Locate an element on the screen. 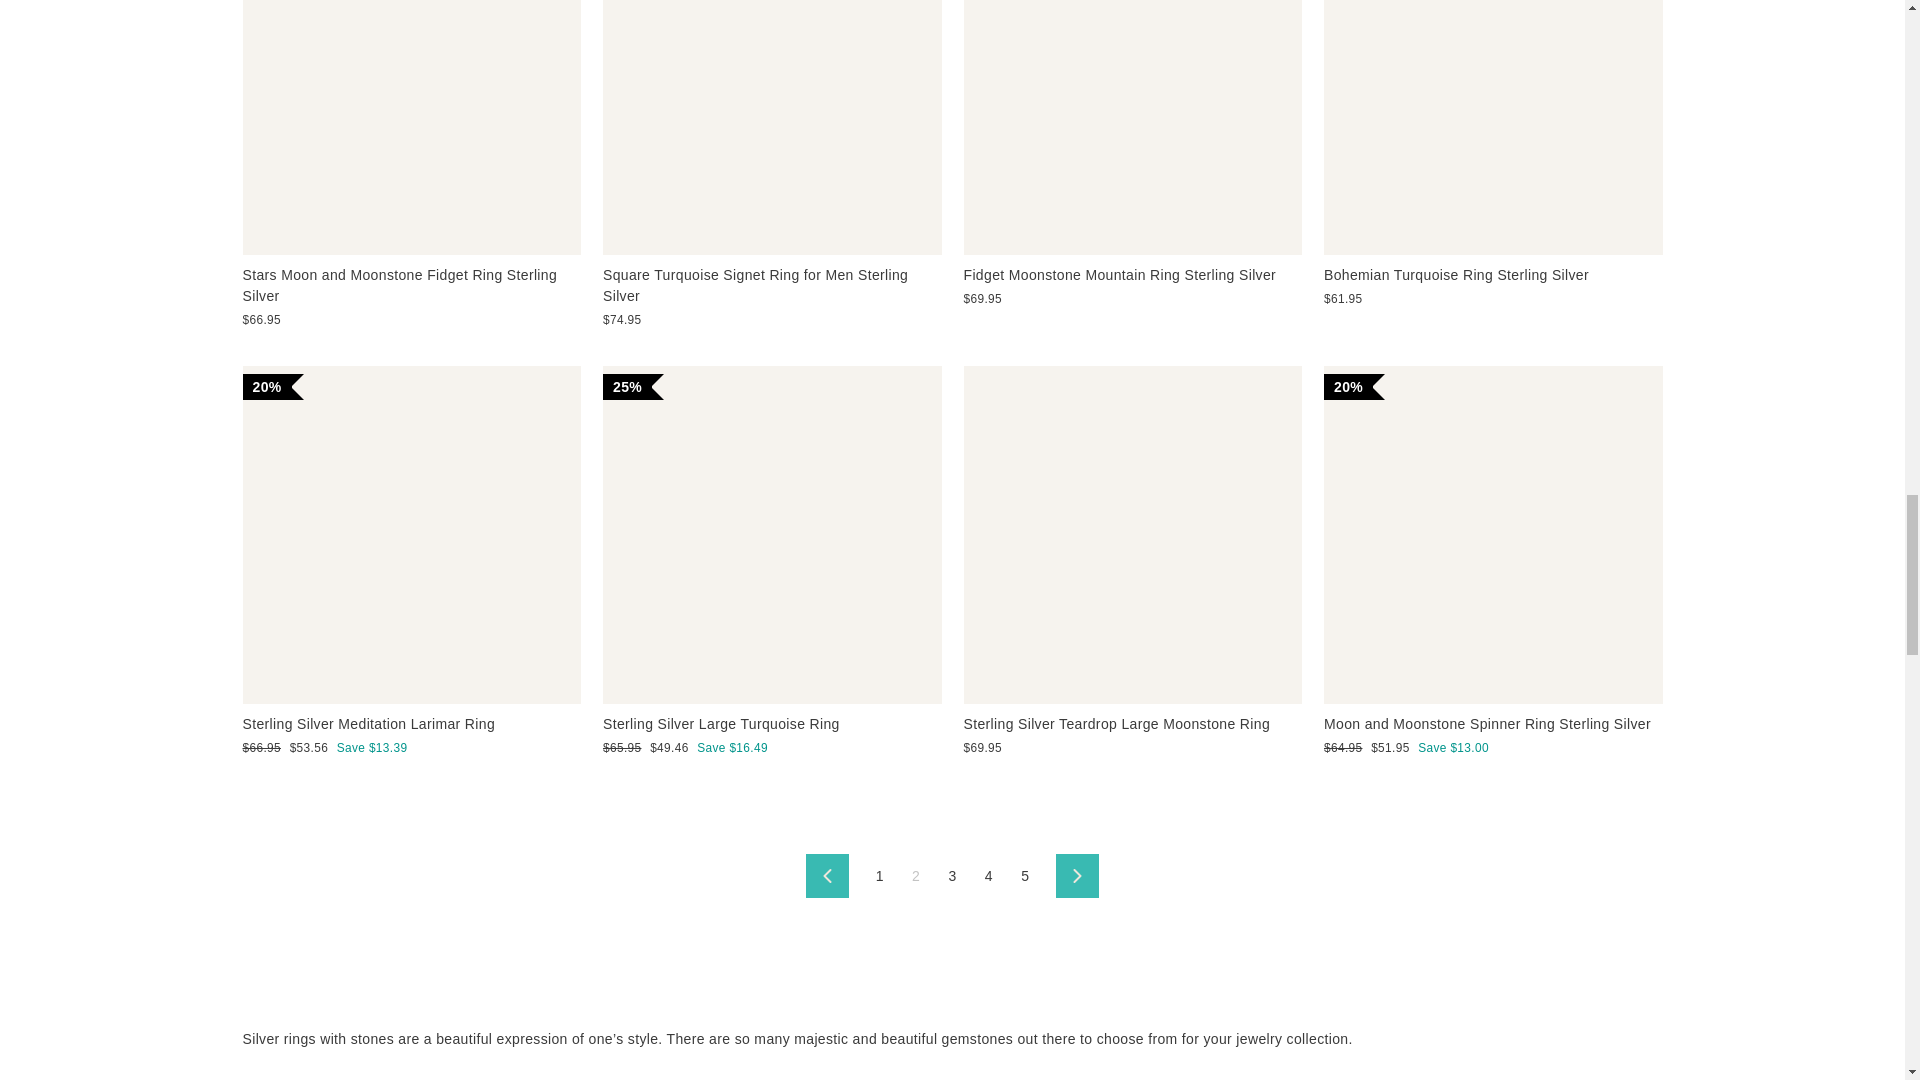 The height and width of the screenshot is (1080, 1920). Previous is located at coordinates (827, 876).